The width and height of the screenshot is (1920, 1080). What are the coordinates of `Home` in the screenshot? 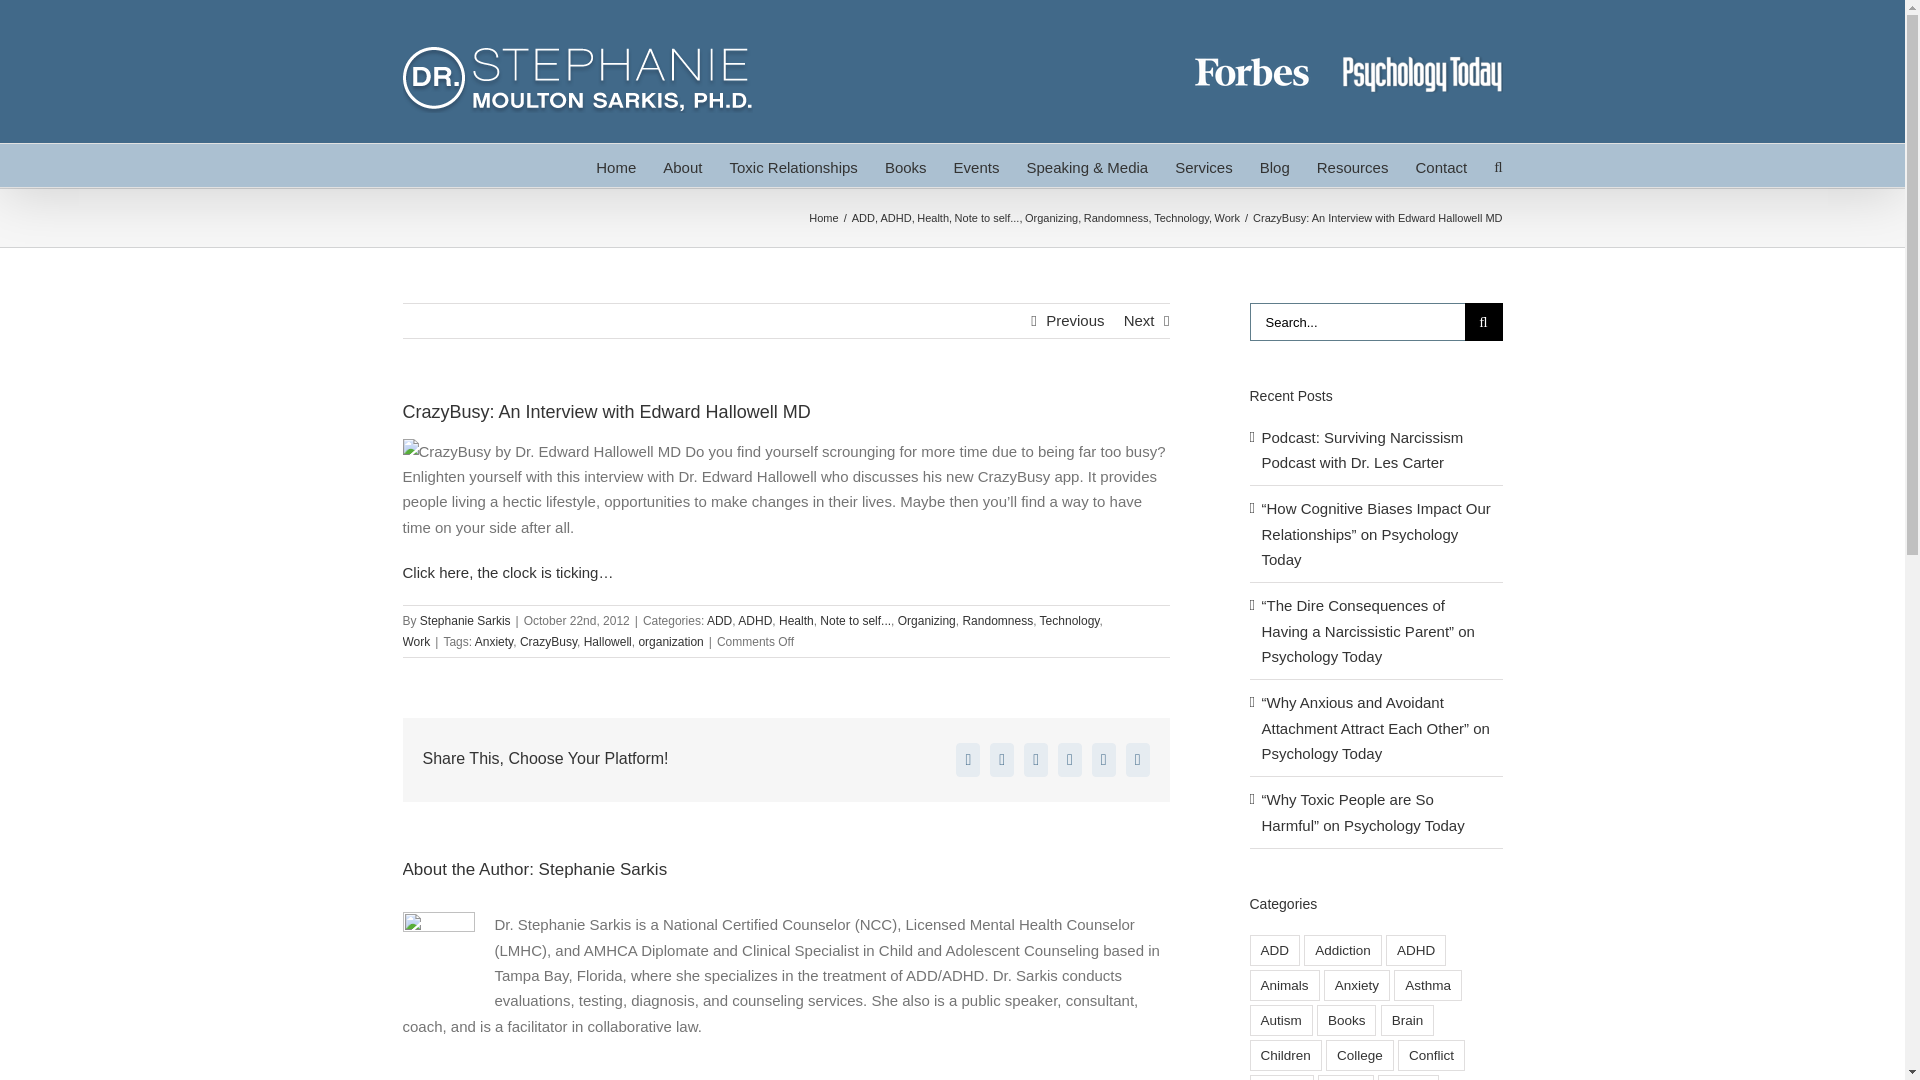 It's located at (615, 164).